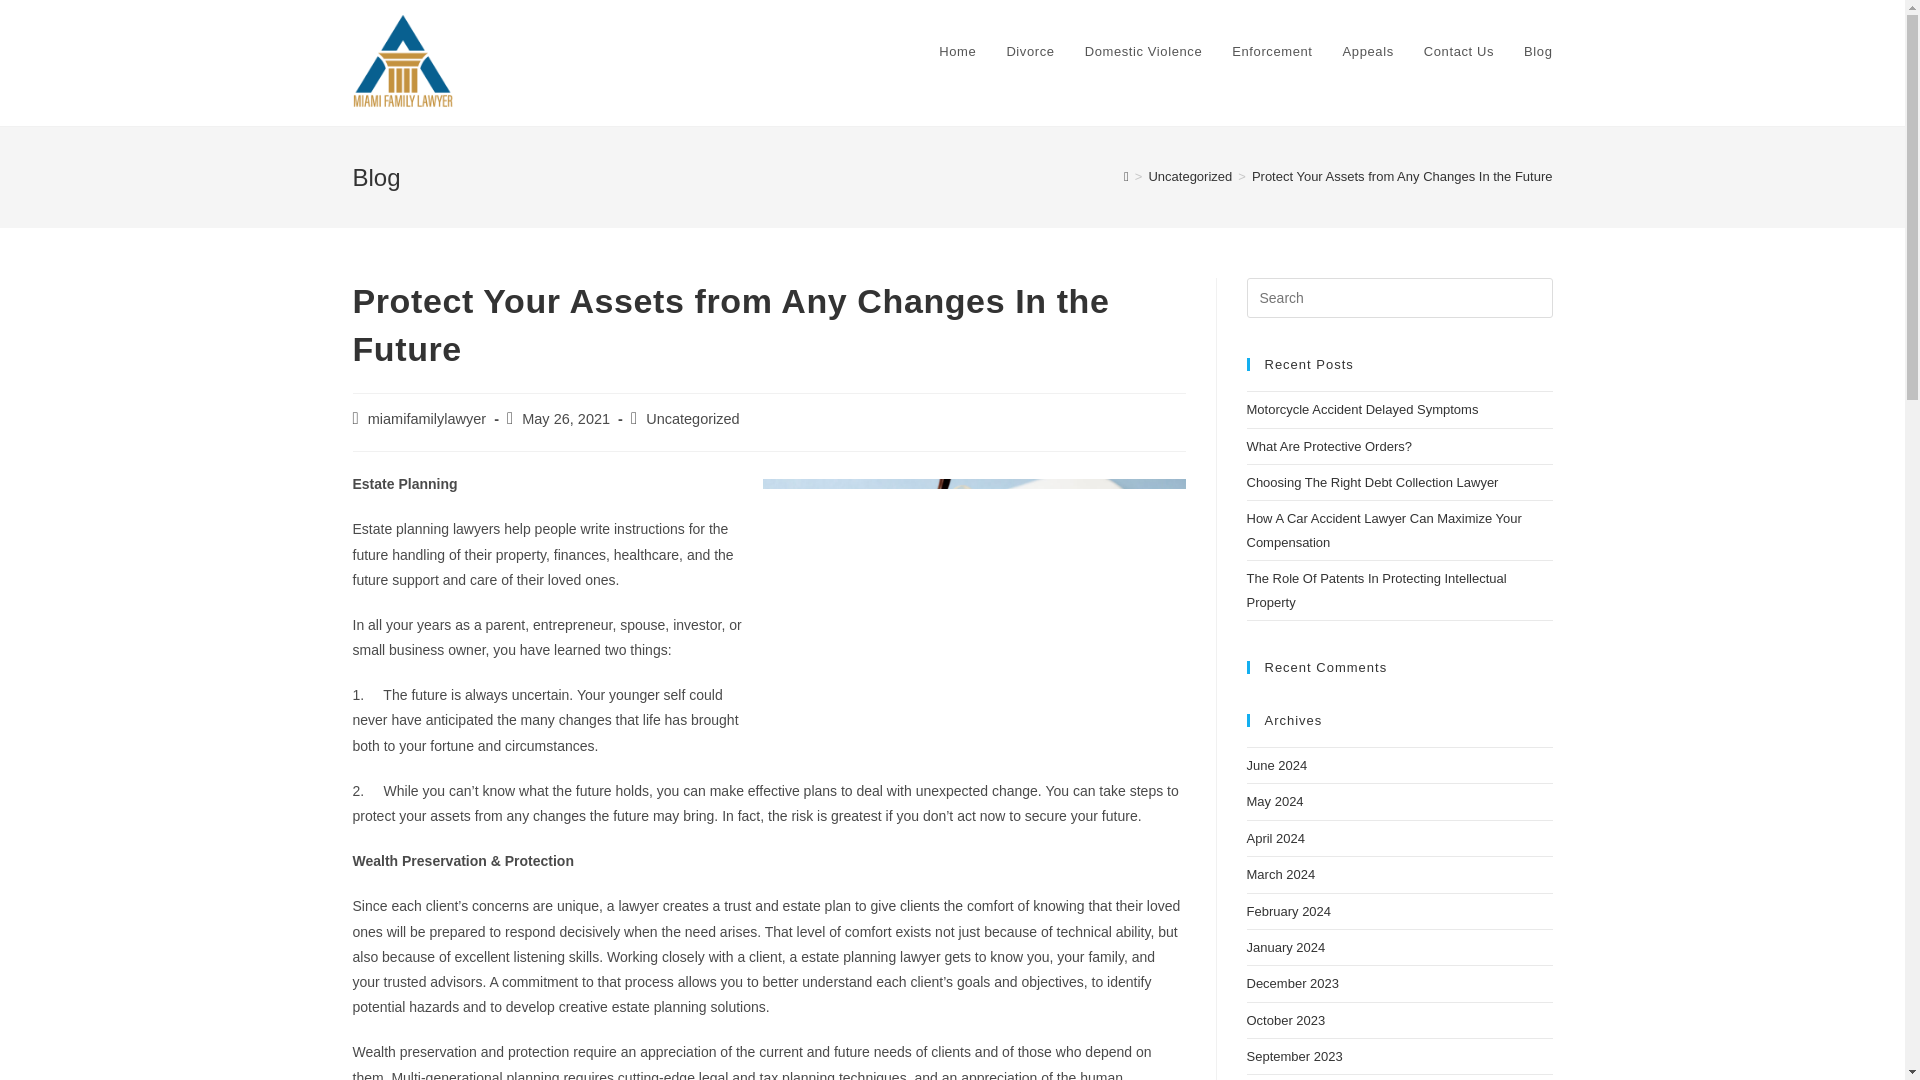 Image resolution: width=1920 pixels, height=1080 pixels. I want to click on Motorcycle Accident Delayed Symptoms, so click(1362, 408).